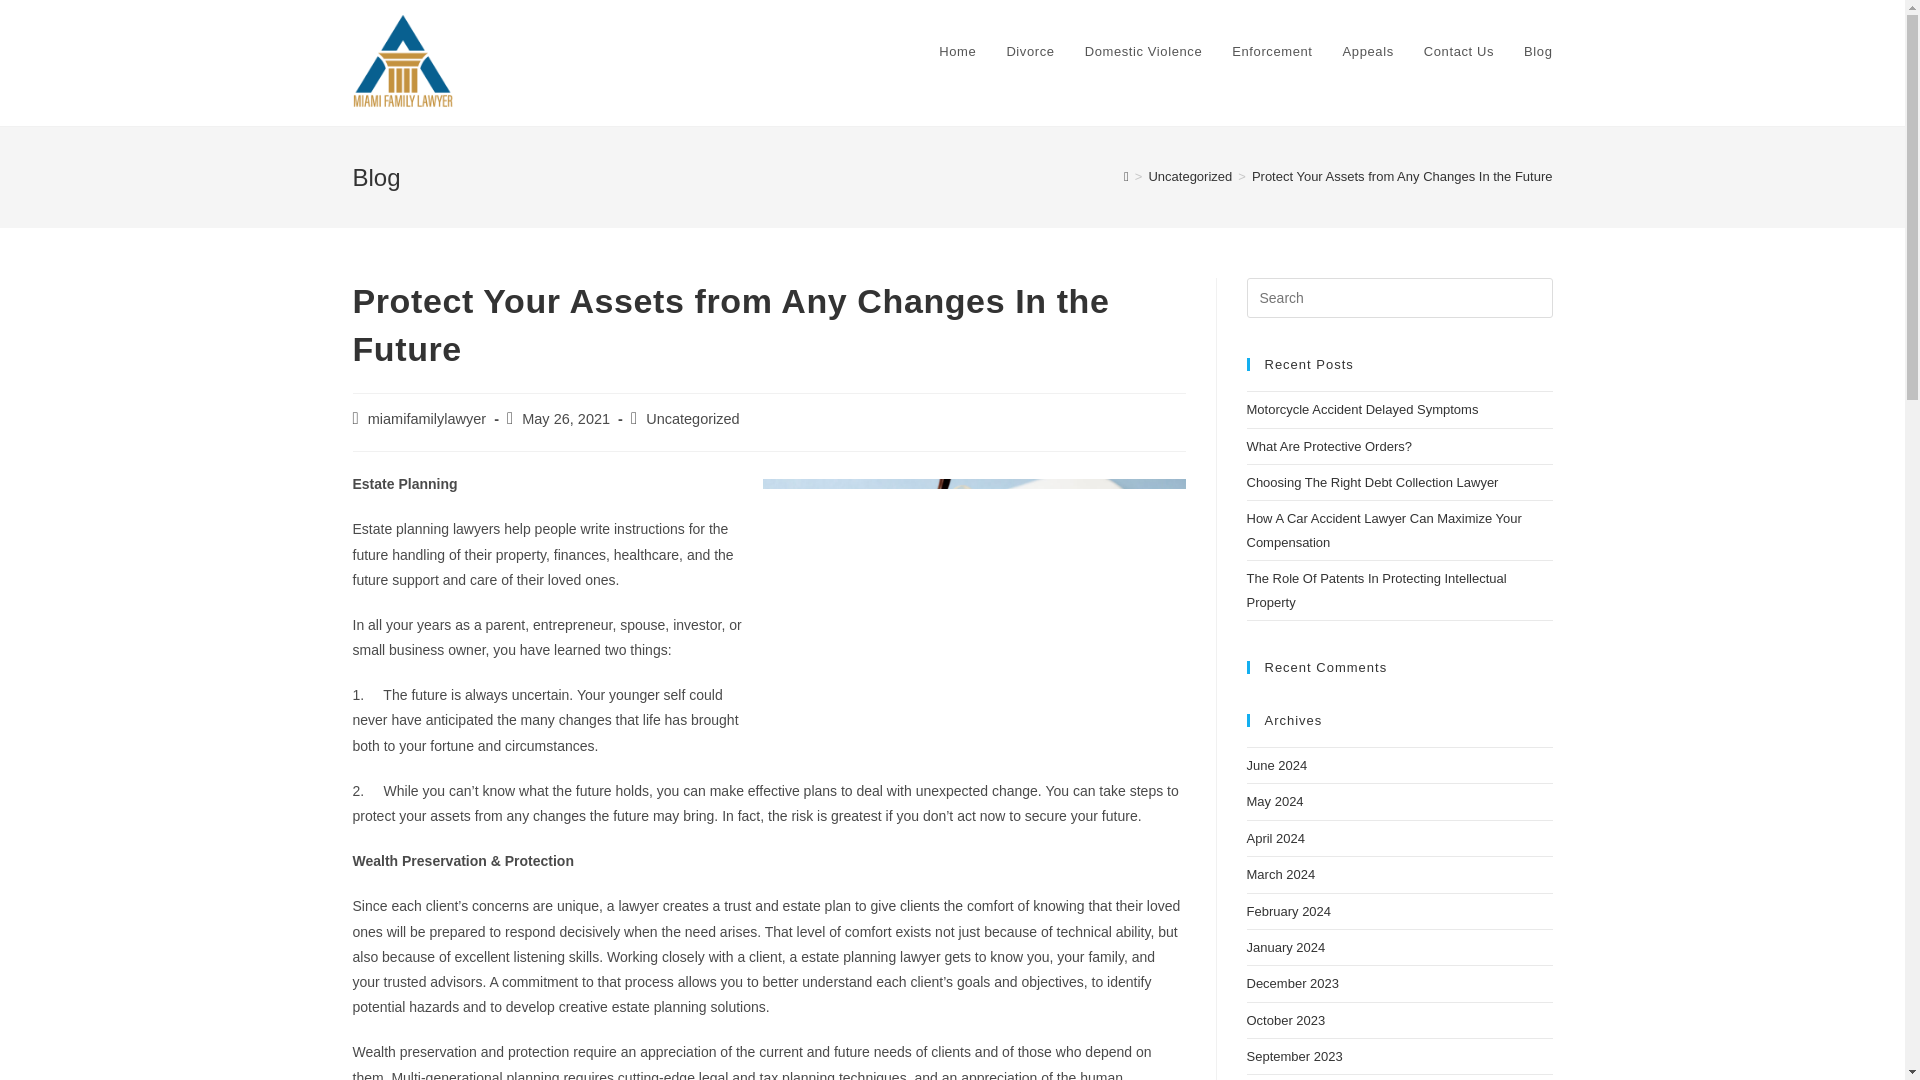 Image resolution: width=1920 pixels, height=1080 pixels. I want to click on Motorcycle Accident Delayed Symptoms, so click(1362, 408).